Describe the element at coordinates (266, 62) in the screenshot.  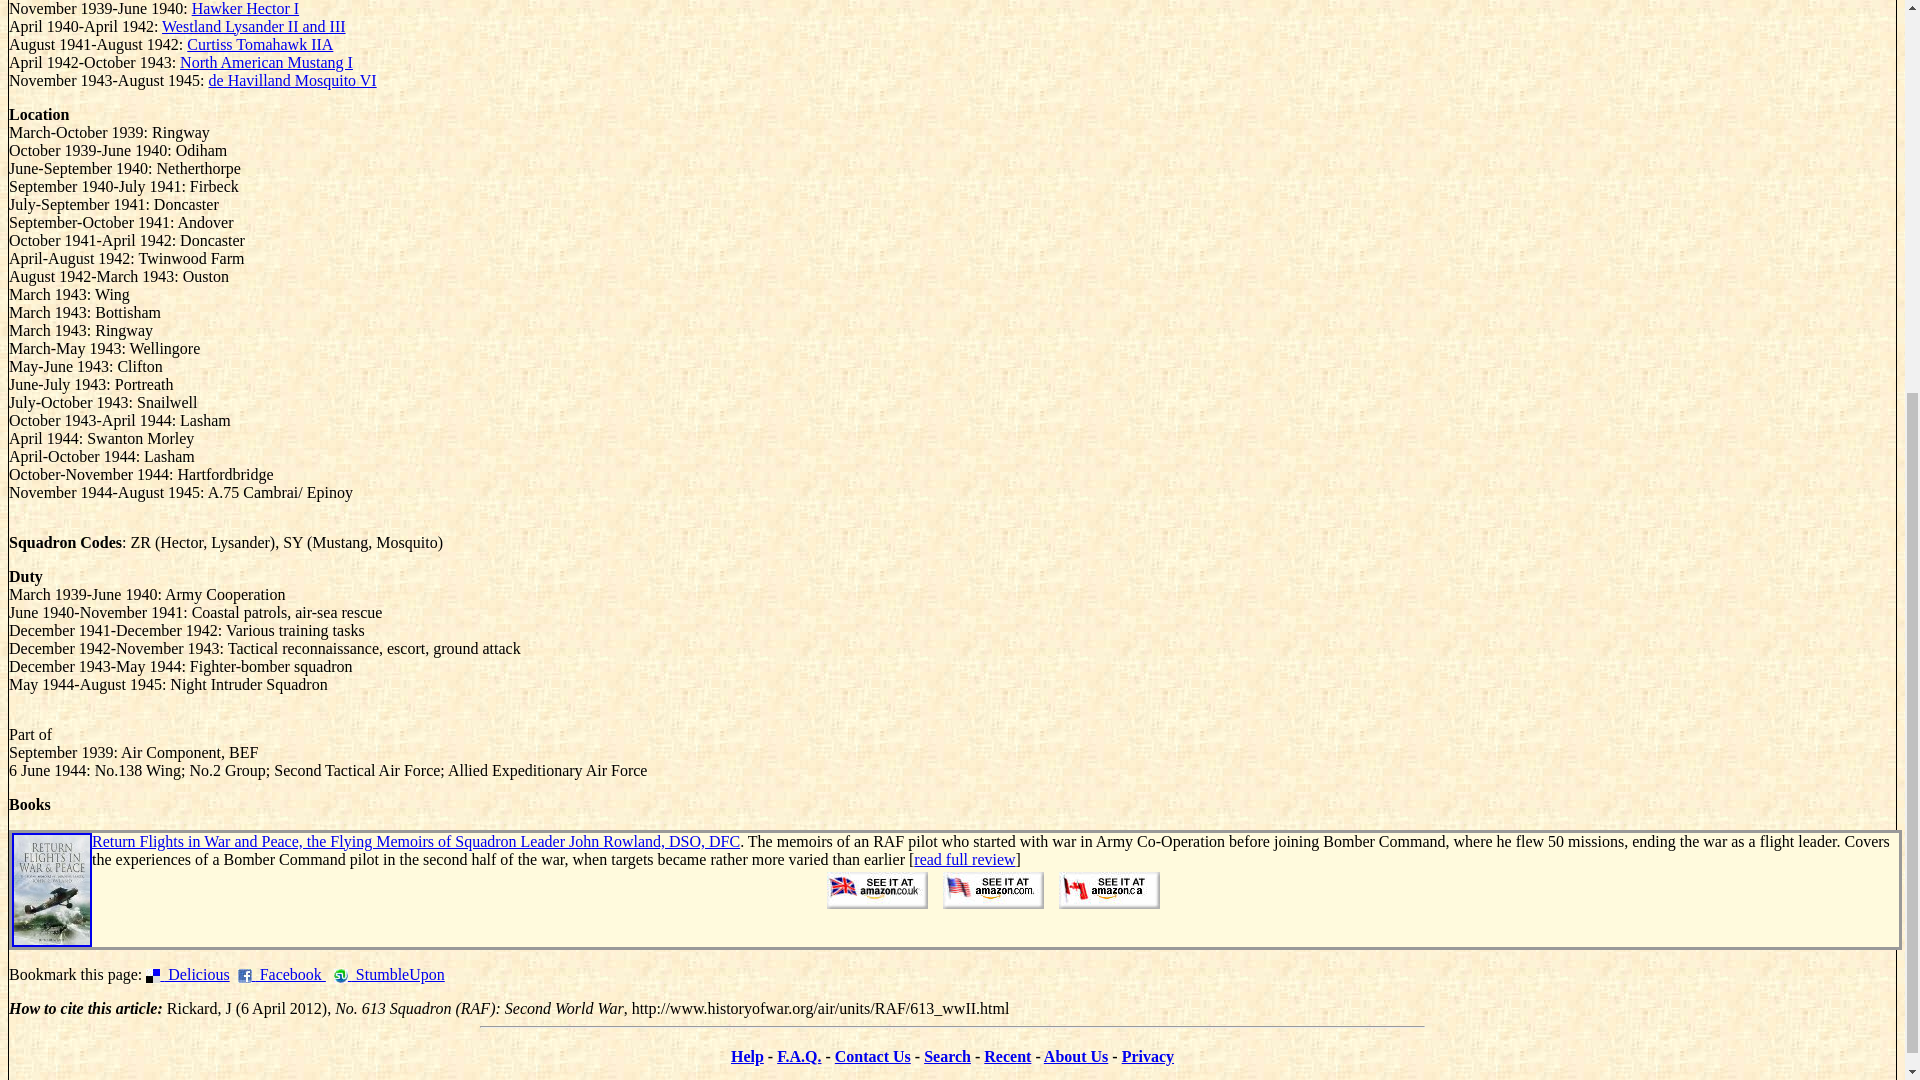
I see `North American Mustang I` at that location.